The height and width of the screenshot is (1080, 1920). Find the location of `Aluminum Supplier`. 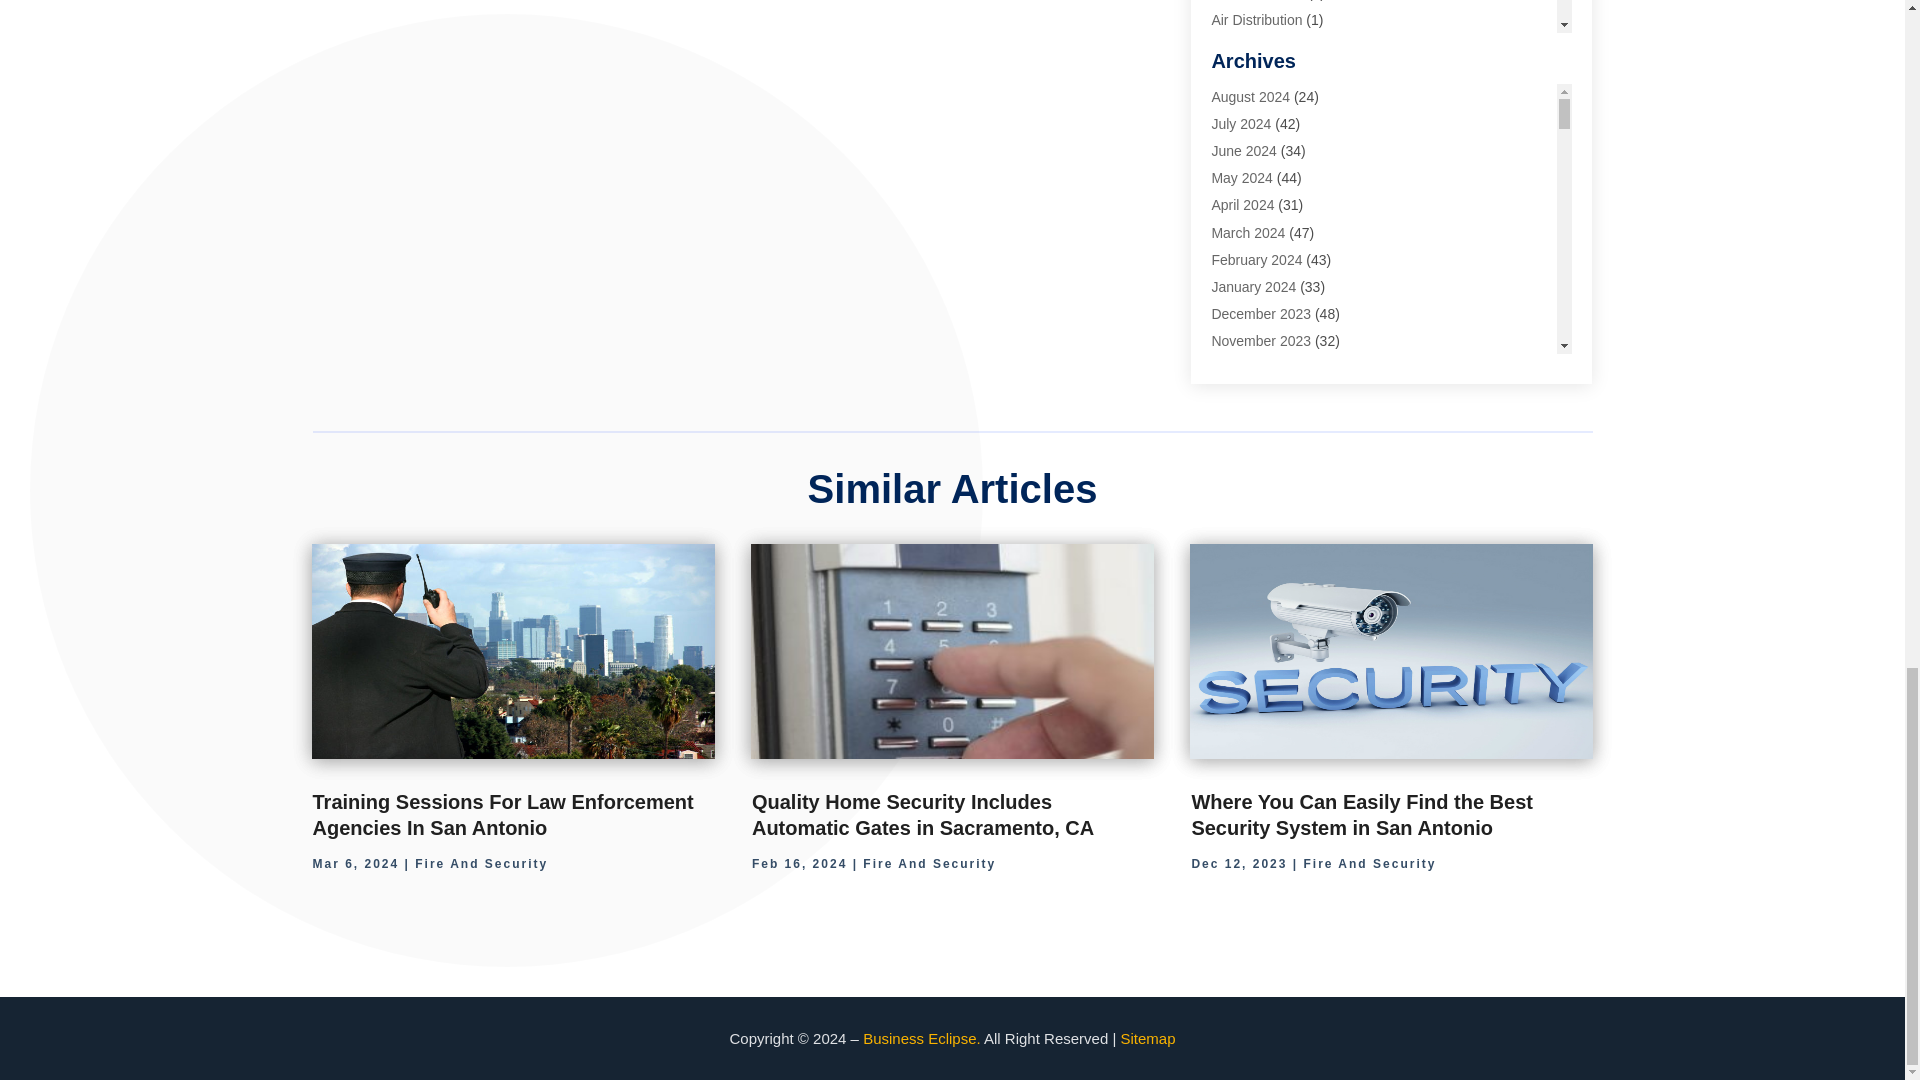

Aluminum Supplier is located at coordinates (1270, 128).